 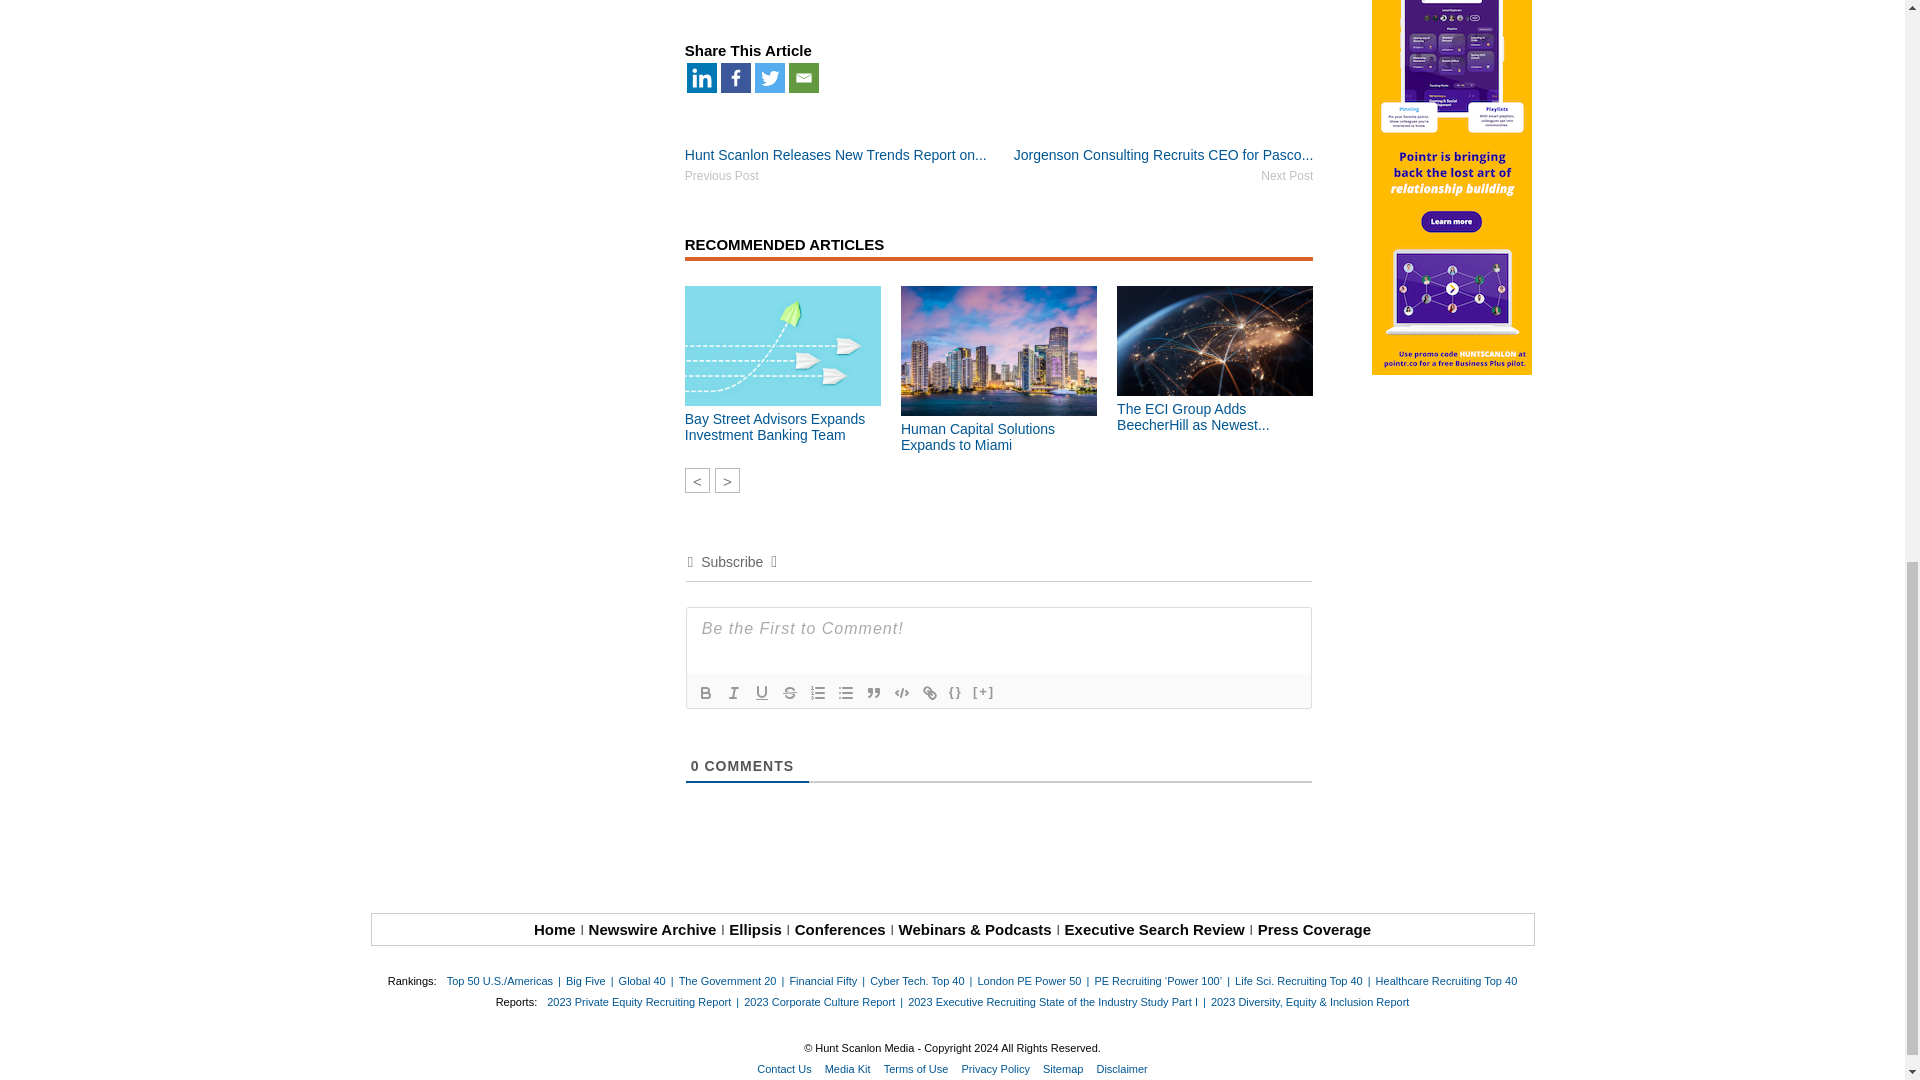 What do you see at coordinates (734, 693) in the screenshot?
I see `Italic` at bounding box center [734, 693].